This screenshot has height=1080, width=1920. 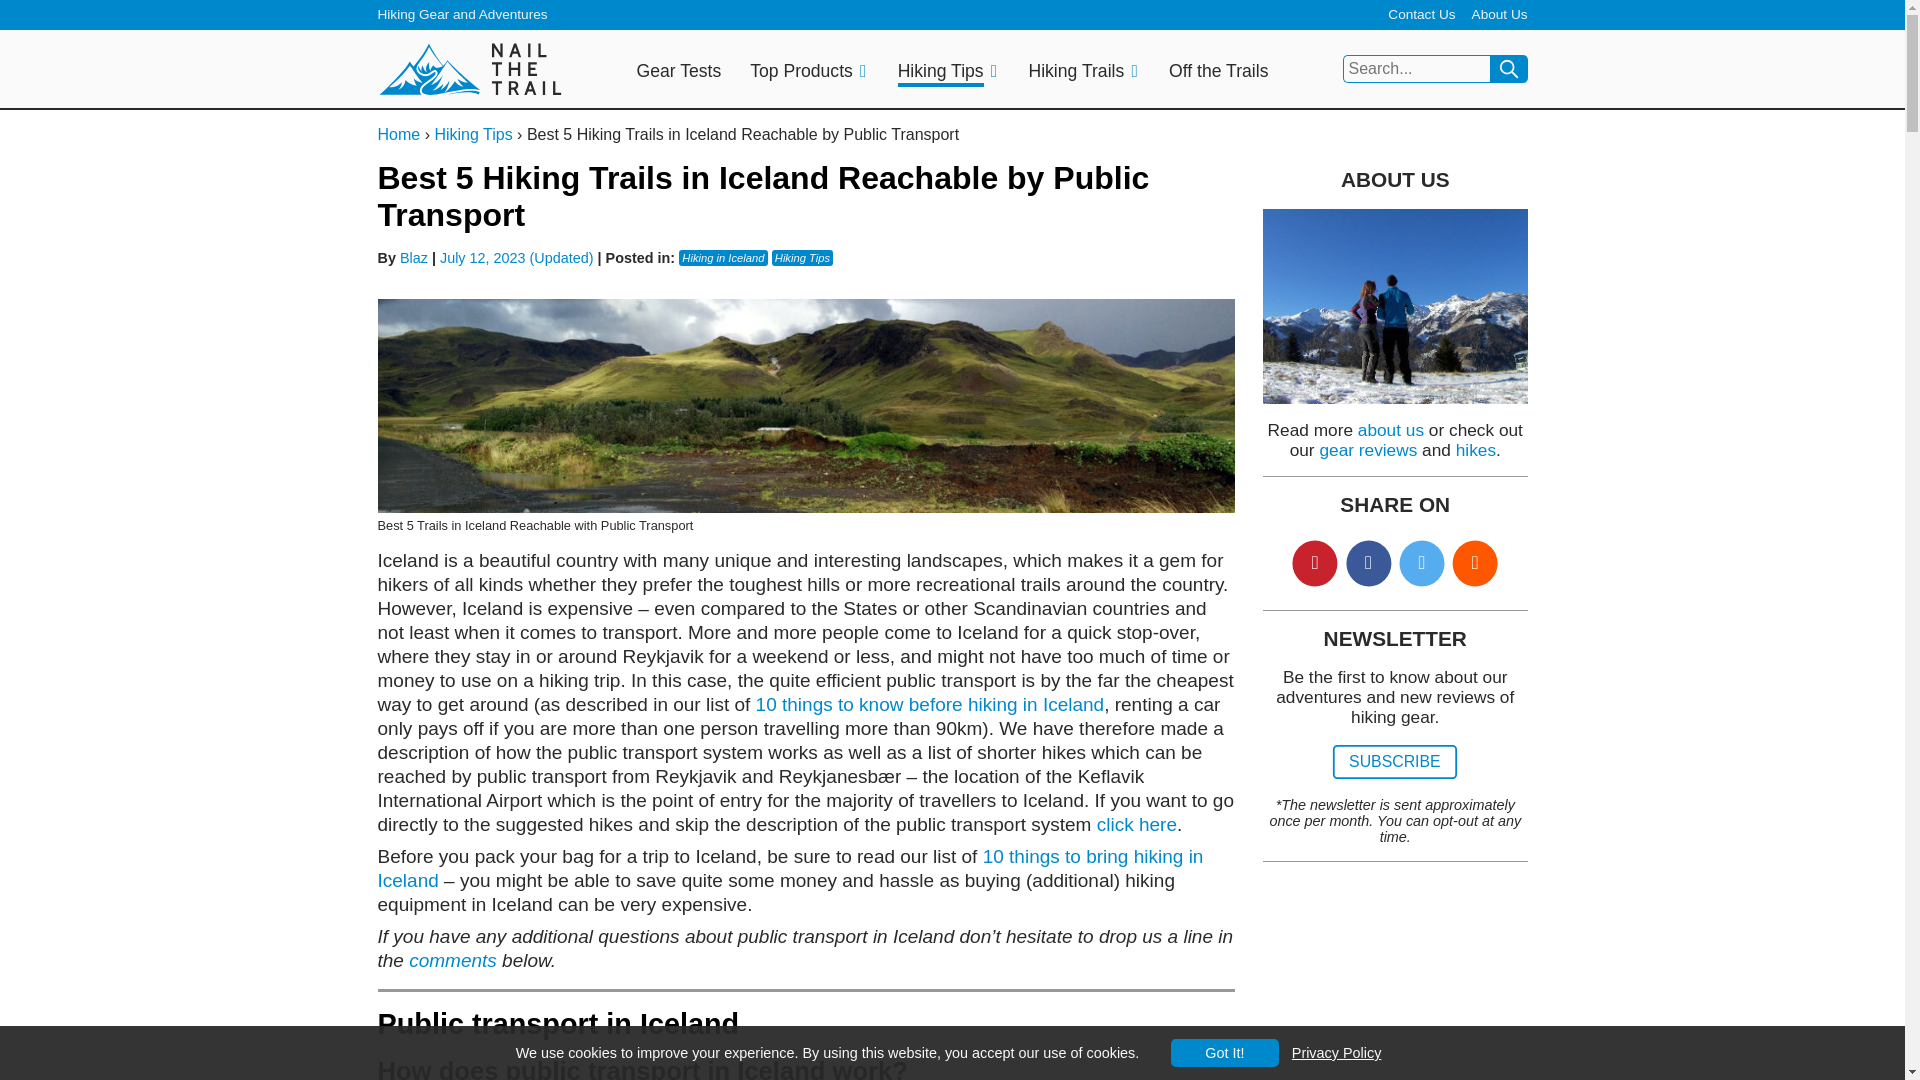 I want to click on Hiking Trails, so click(x=1075, y=73).